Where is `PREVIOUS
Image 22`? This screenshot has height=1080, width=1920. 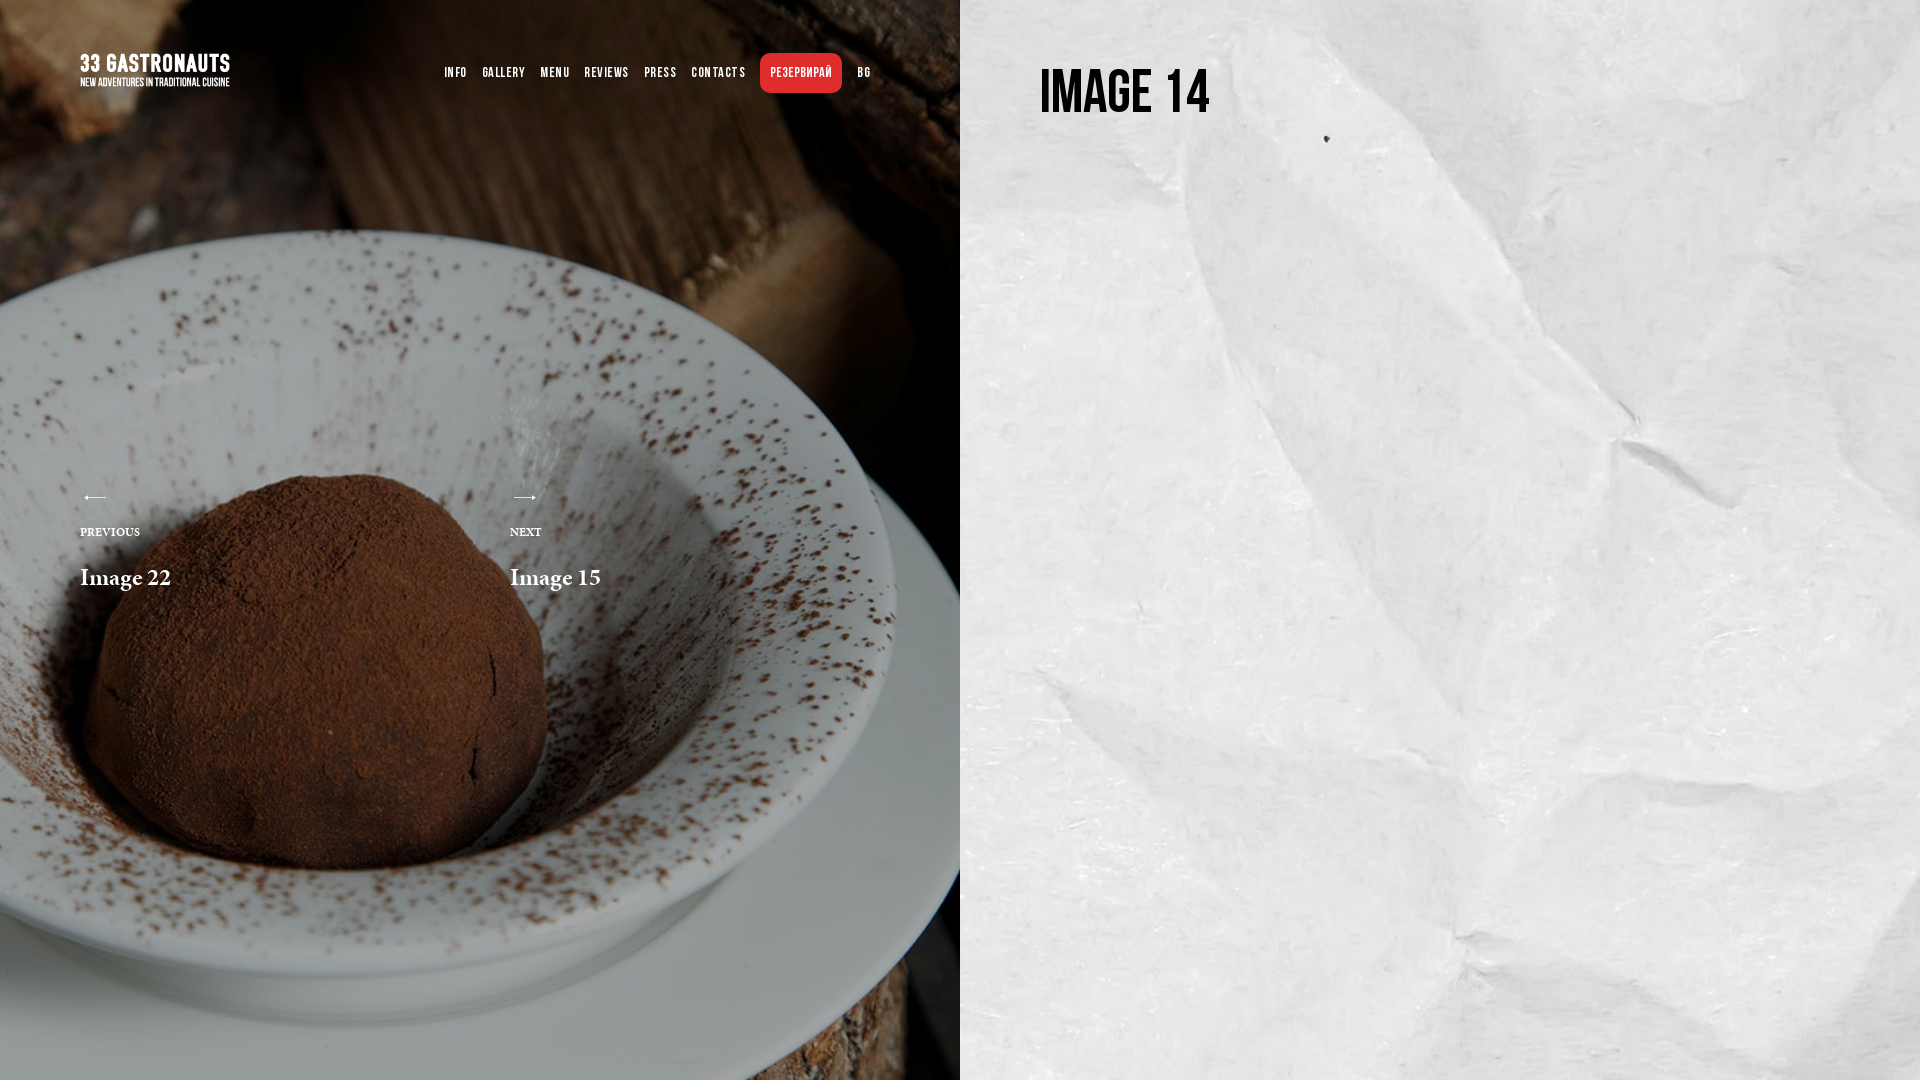
PREVIOUS
Image 22 is located at coordinates (210, 540).